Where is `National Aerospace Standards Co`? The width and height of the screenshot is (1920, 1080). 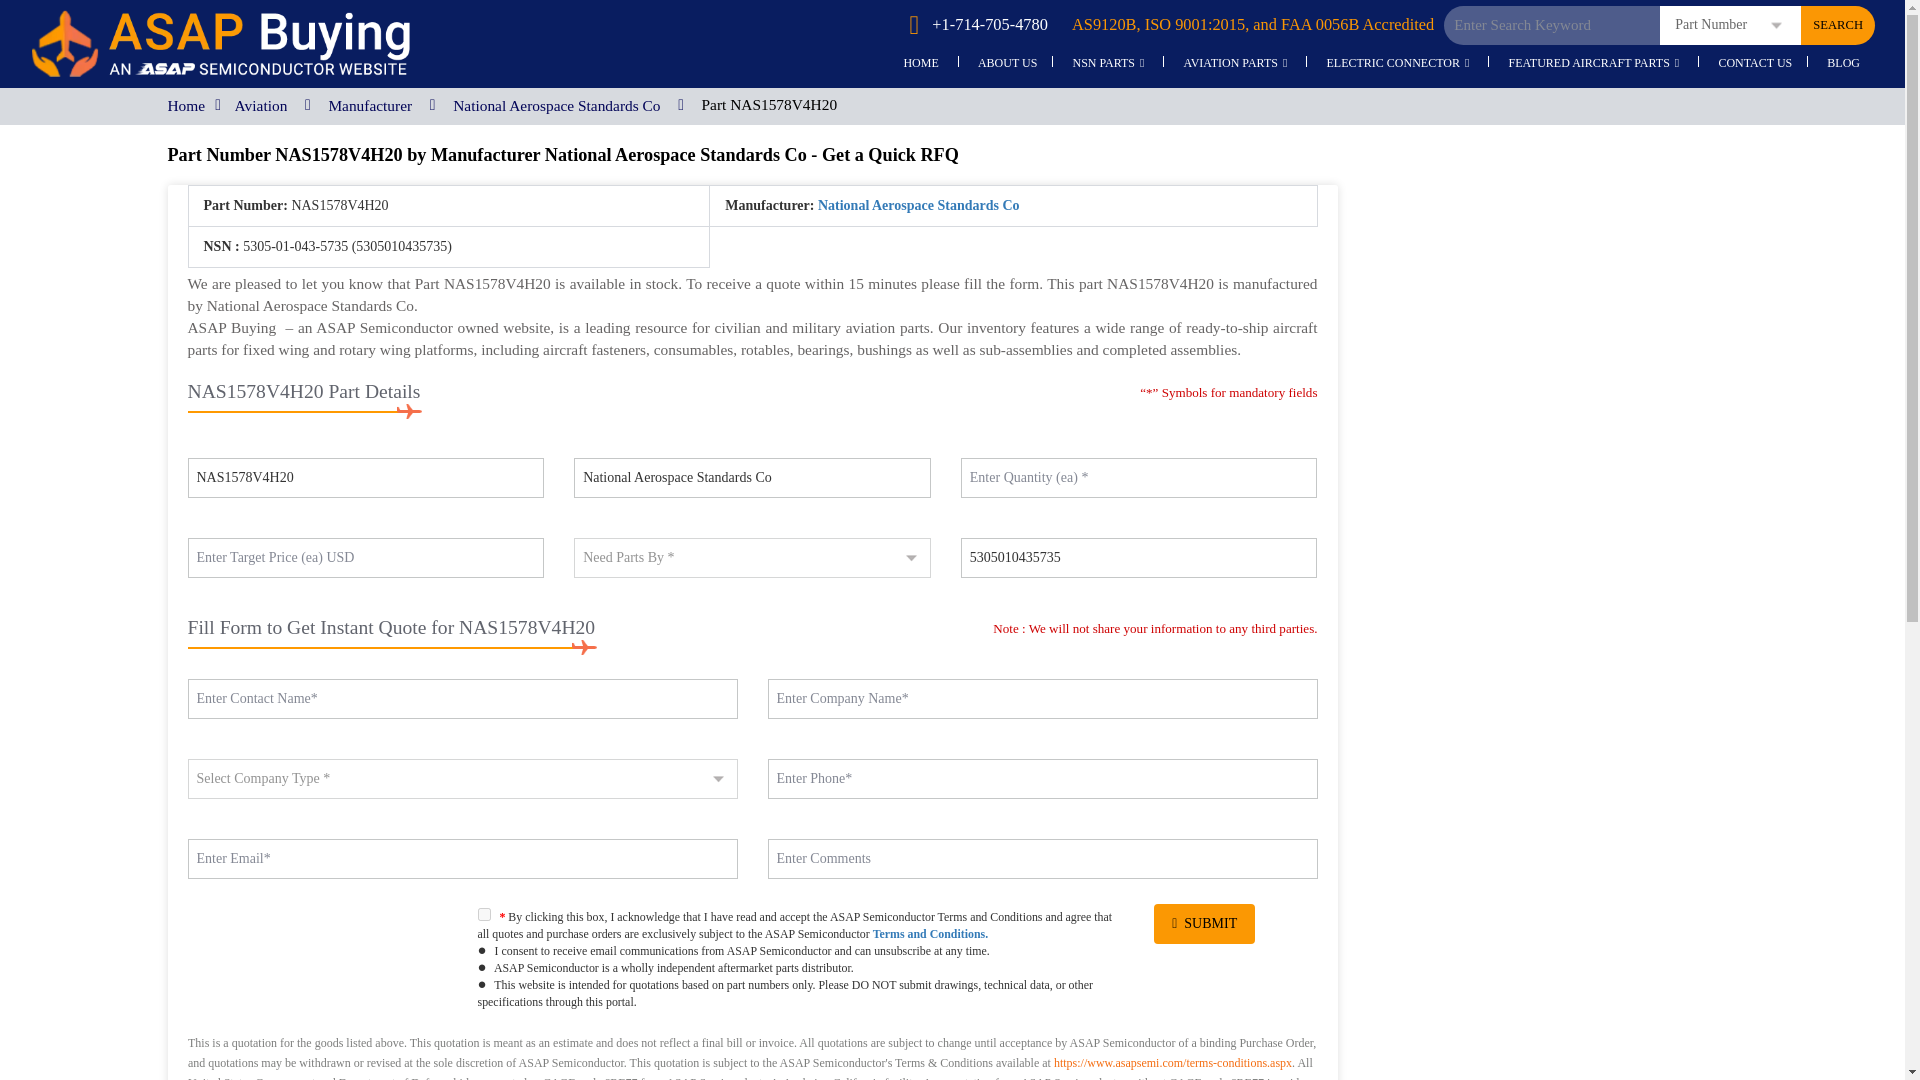
National Aerospace Standards Co is located at coordinates (752, 477).